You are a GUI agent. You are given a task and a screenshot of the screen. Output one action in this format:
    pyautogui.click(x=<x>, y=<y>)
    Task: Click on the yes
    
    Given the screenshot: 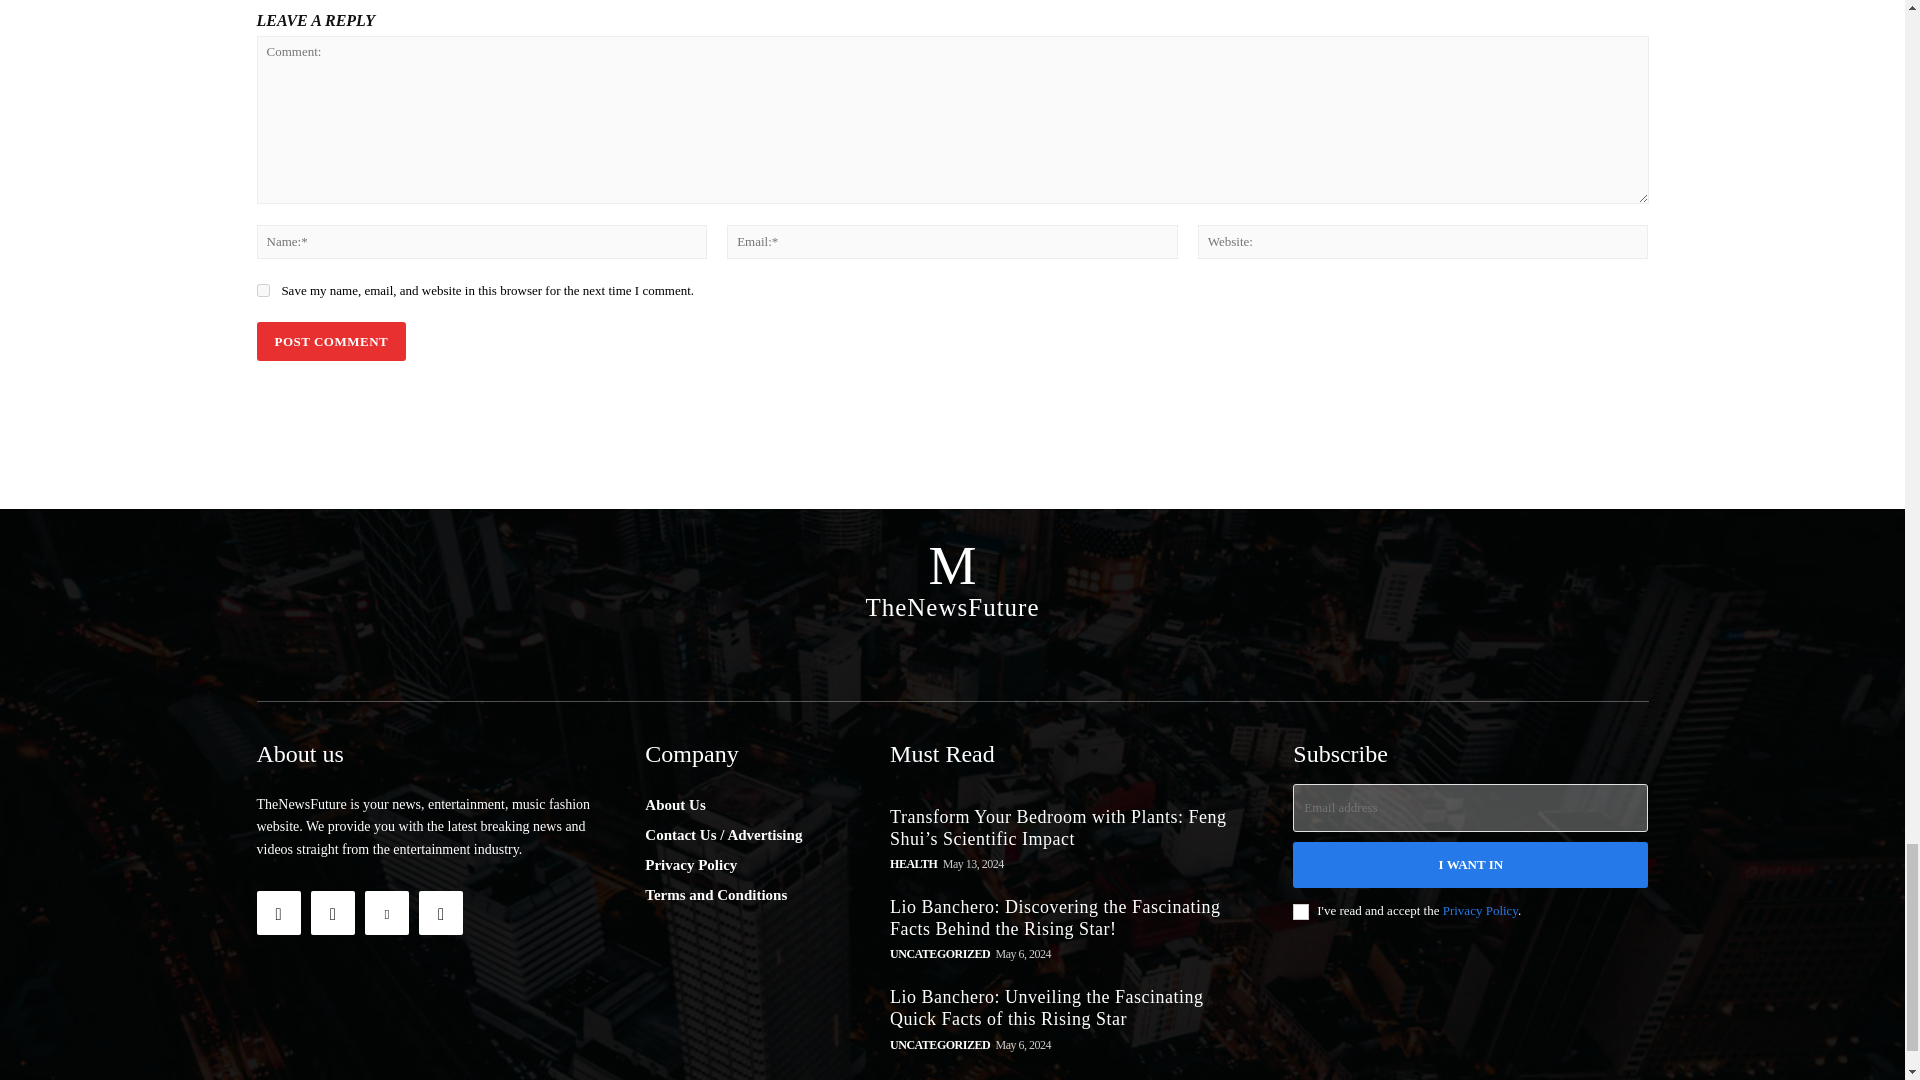 What is the action you would take?
    pyautogui.click(x=262, y=290)
    